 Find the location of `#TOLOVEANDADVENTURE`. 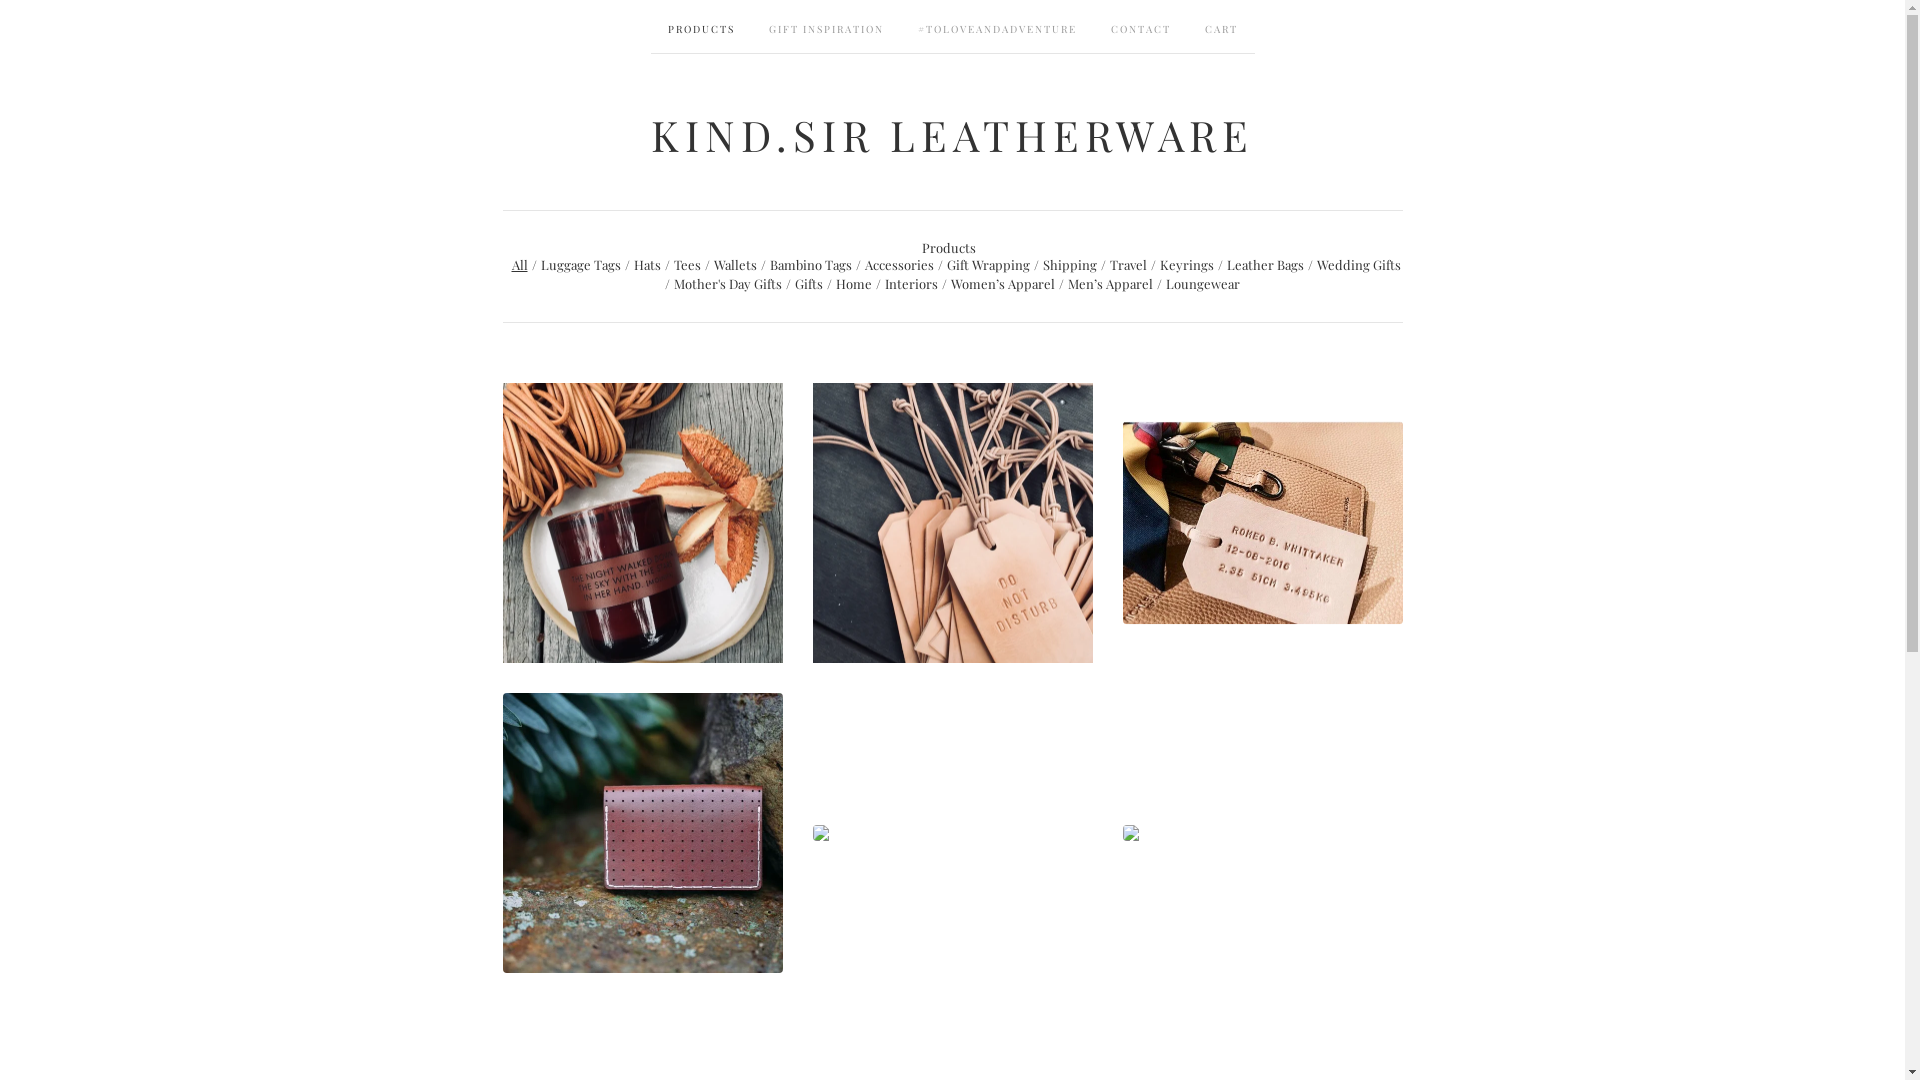

#TOLOVEANDADVENTURE is located at coordinates (996, 26).